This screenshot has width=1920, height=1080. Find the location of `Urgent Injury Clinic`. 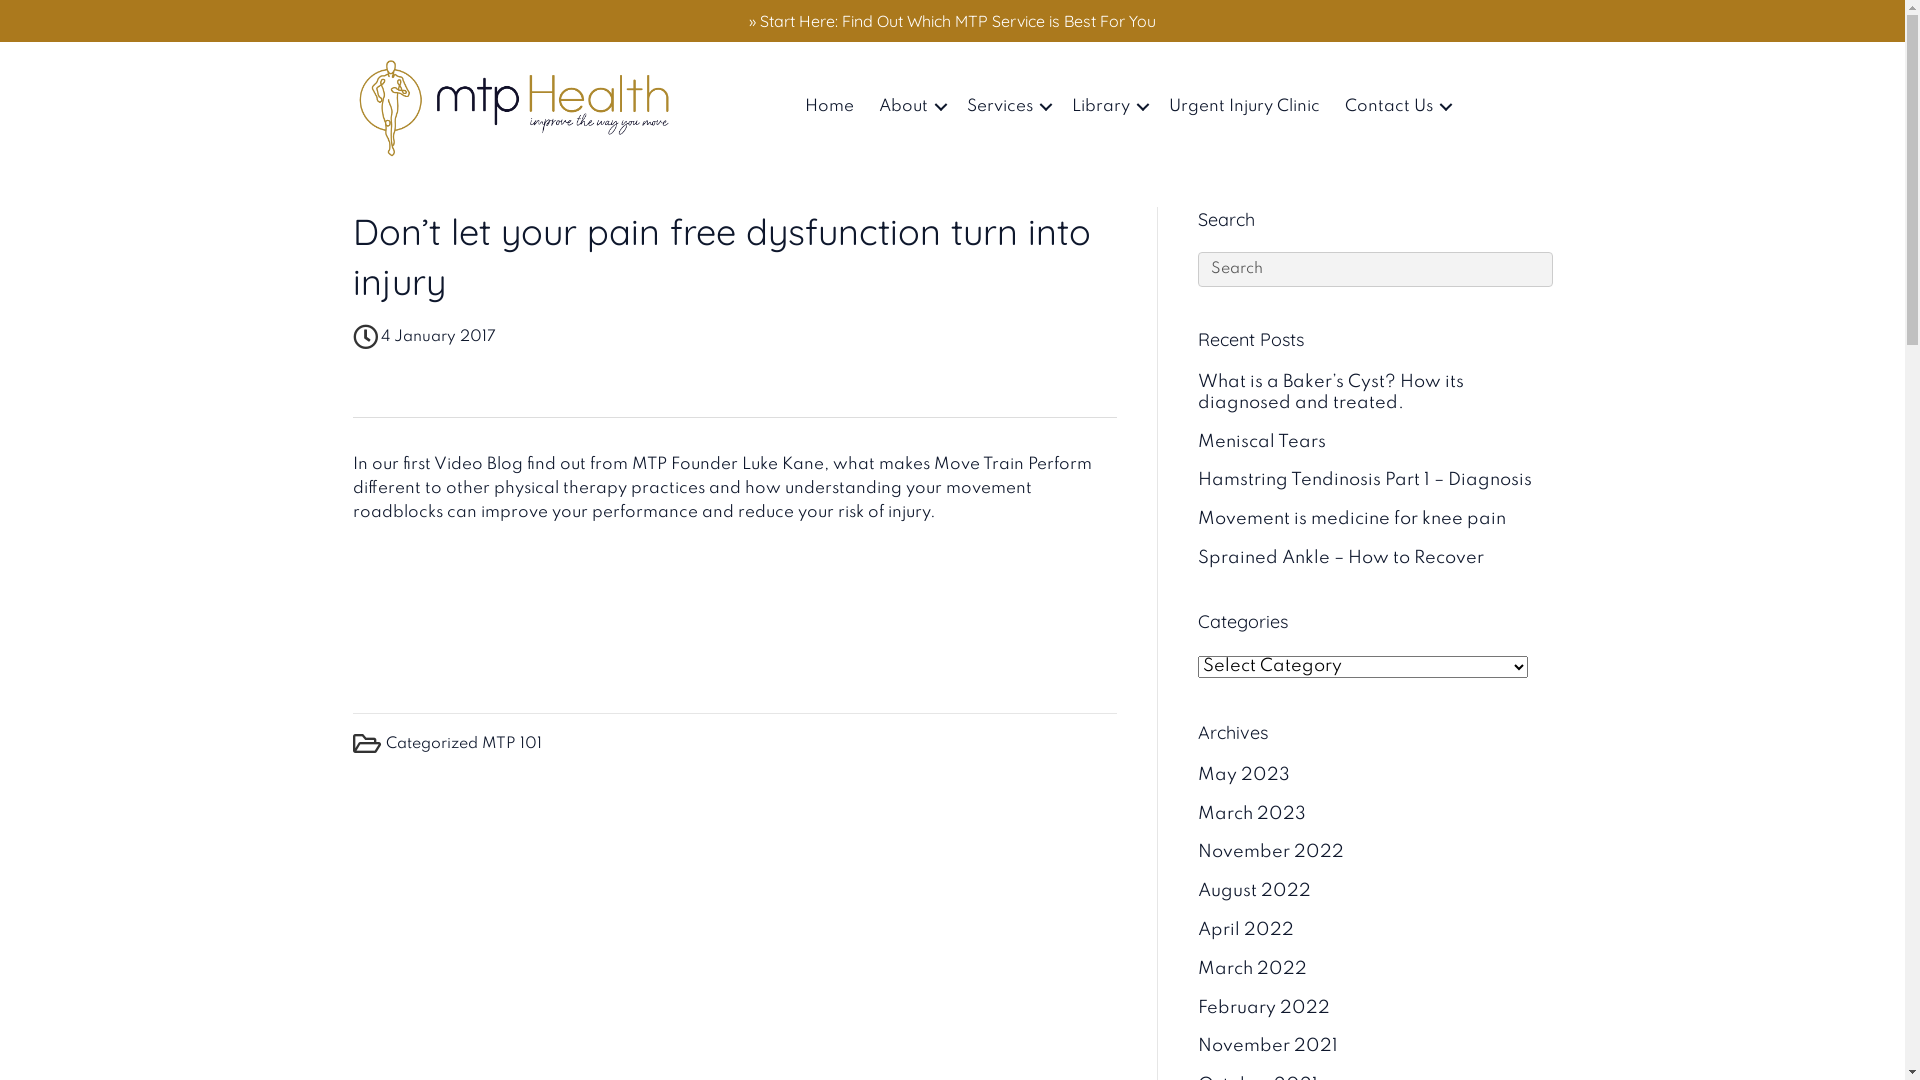

Urgent Injury Clinic is located at coordinates (1244, 107).